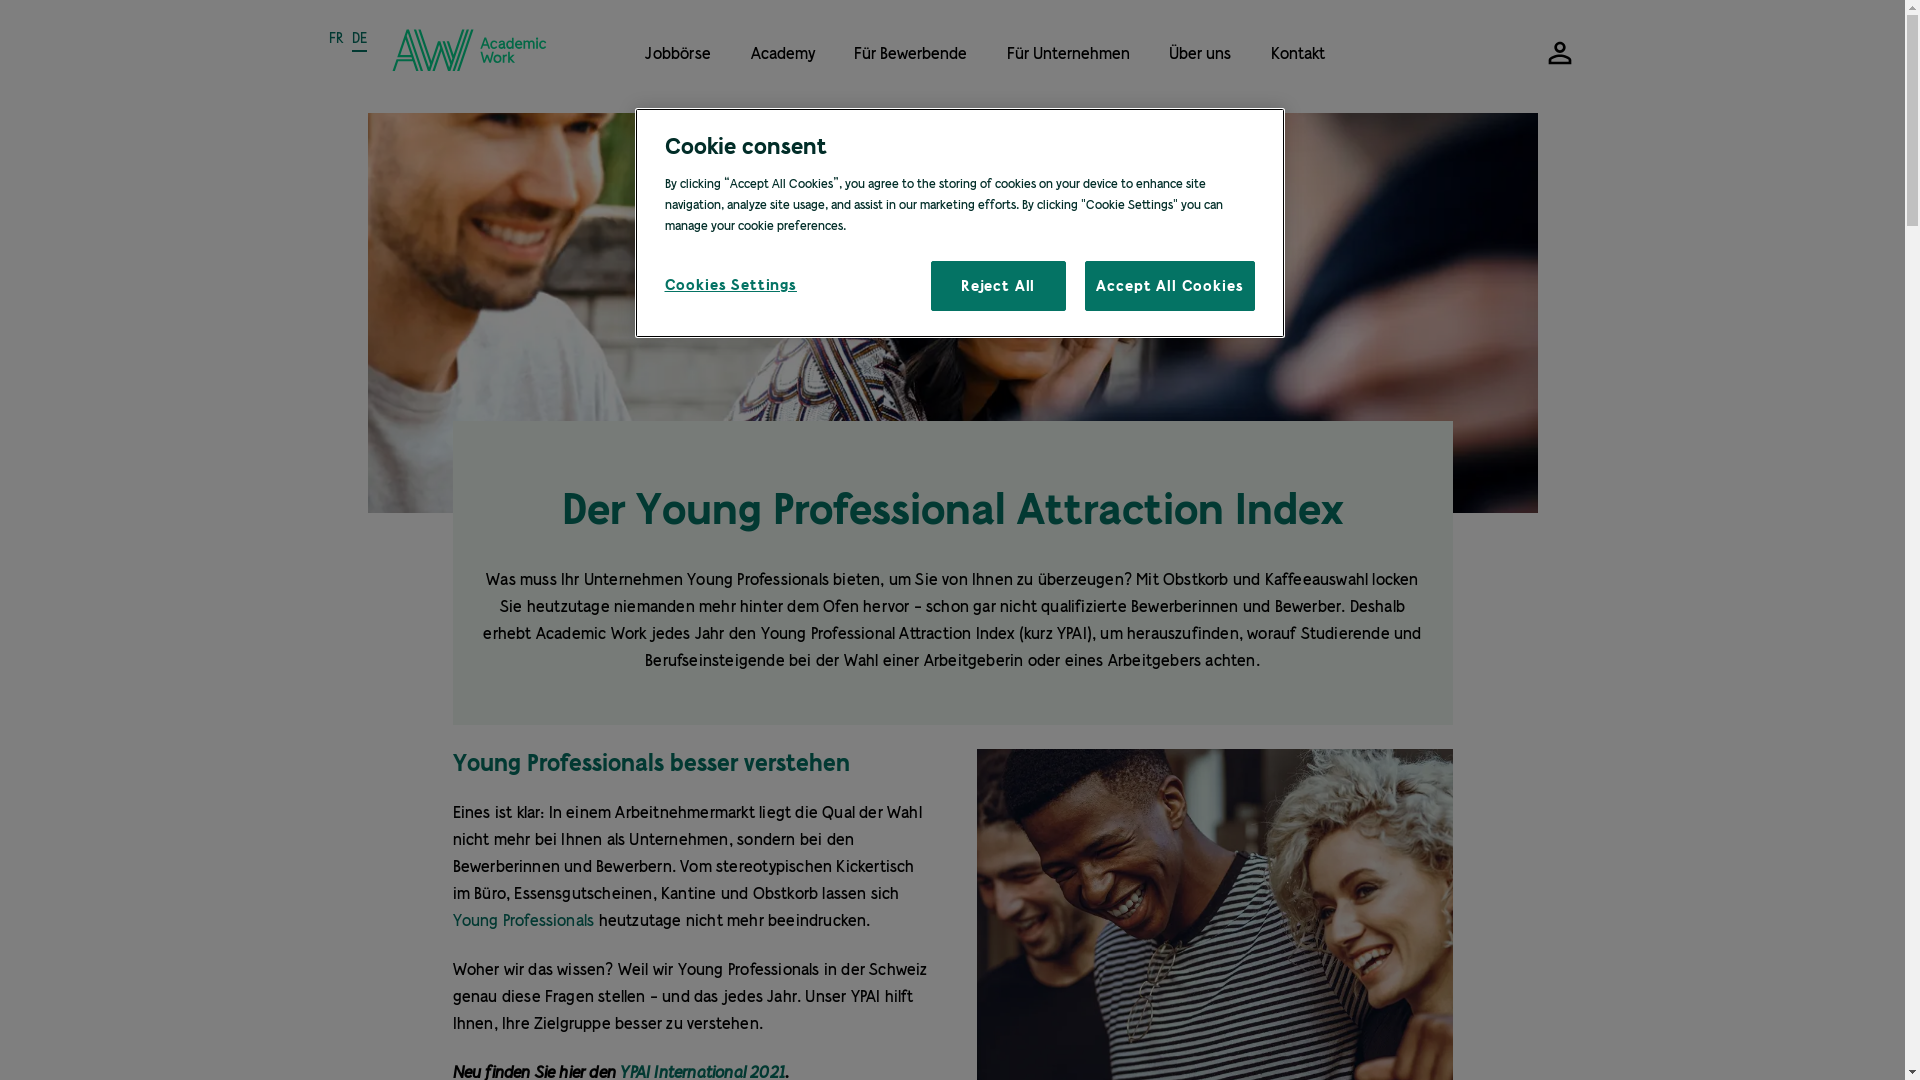  What do you see at coordinates (523, 920) in the screenshot?
I see `Young Professionals` at bounding box center [523, 920].